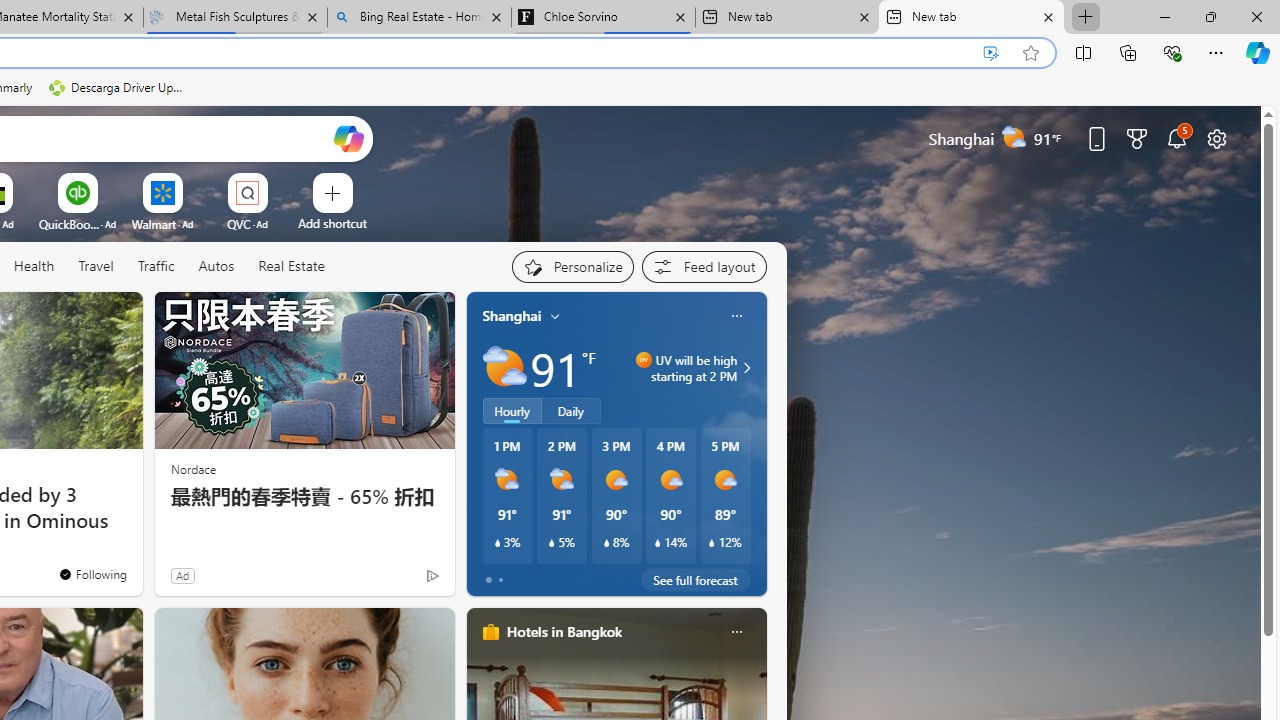  Describe the element at coordinates (704, 266) in the screenshot. I see `Feed settings` at that location.